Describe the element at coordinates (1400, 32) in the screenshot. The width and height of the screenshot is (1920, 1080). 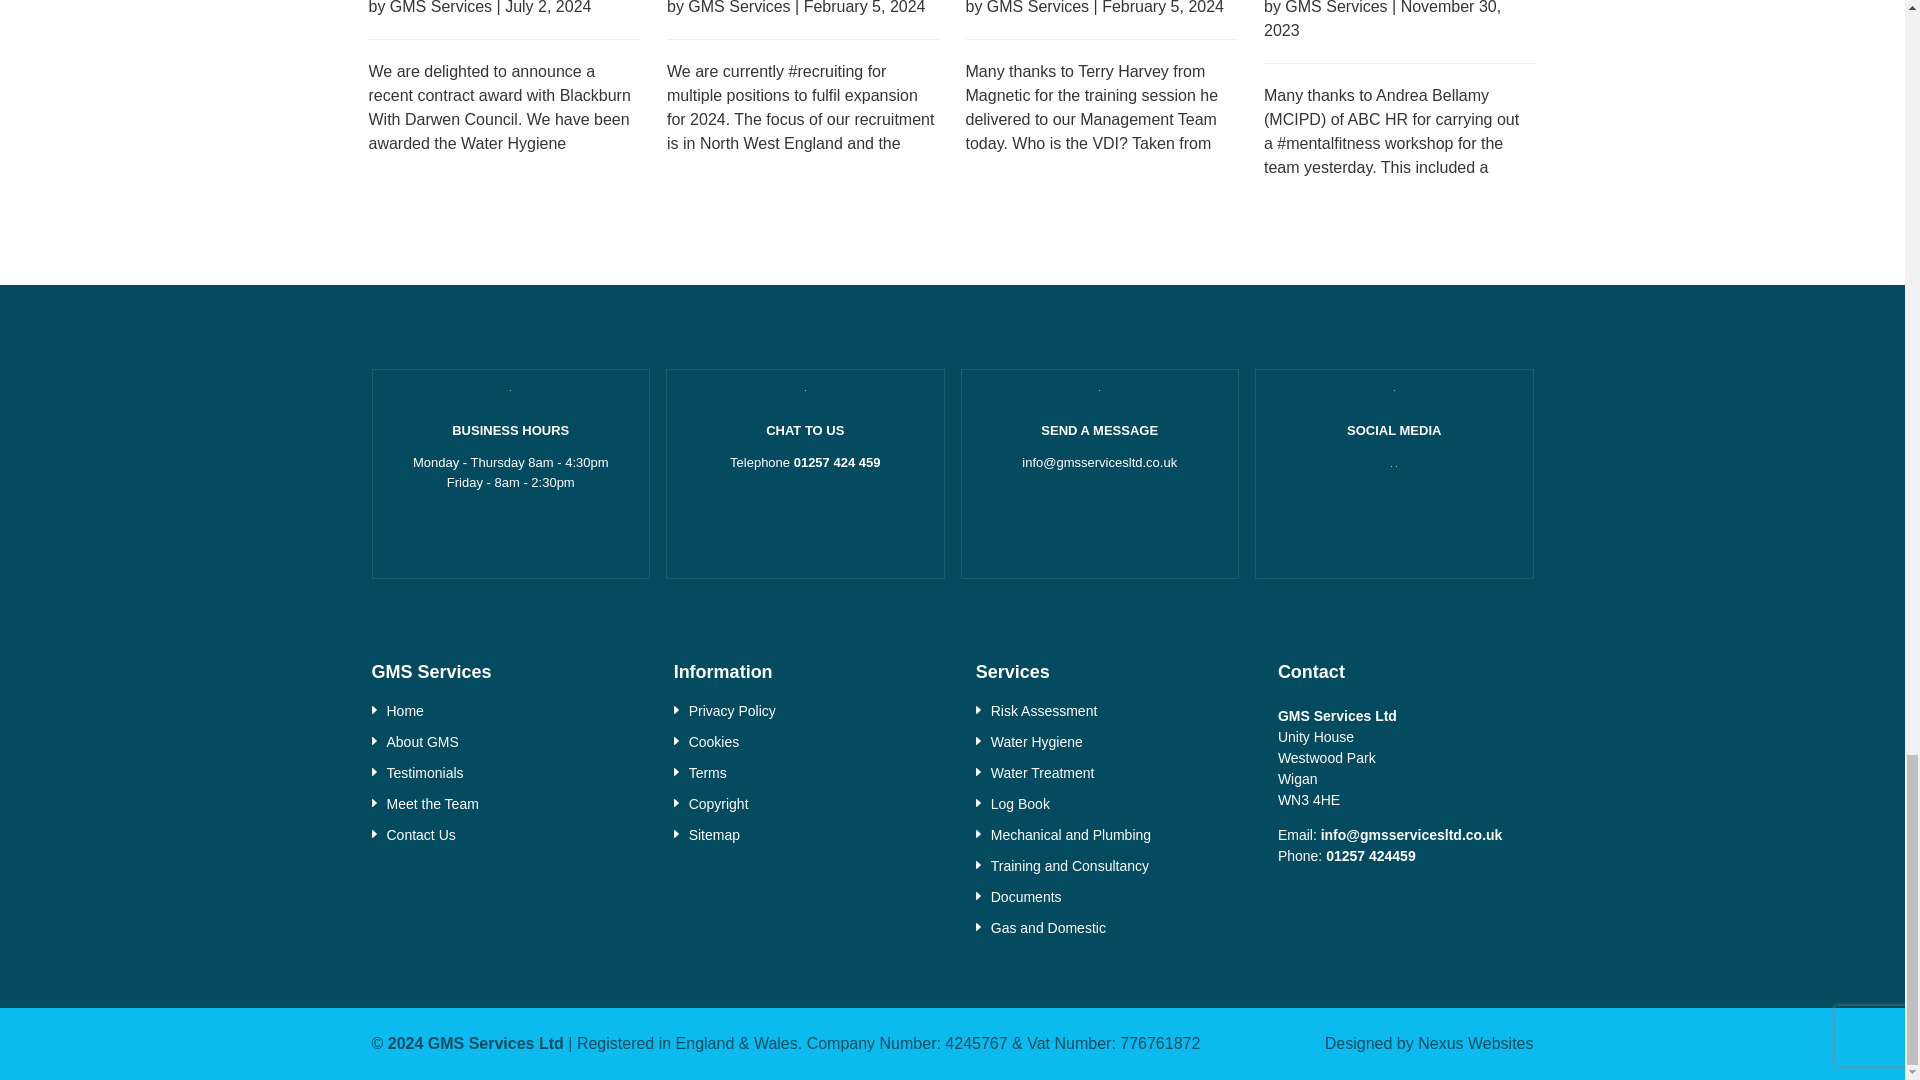
I see `Mental Fitness Workshop` at that location.